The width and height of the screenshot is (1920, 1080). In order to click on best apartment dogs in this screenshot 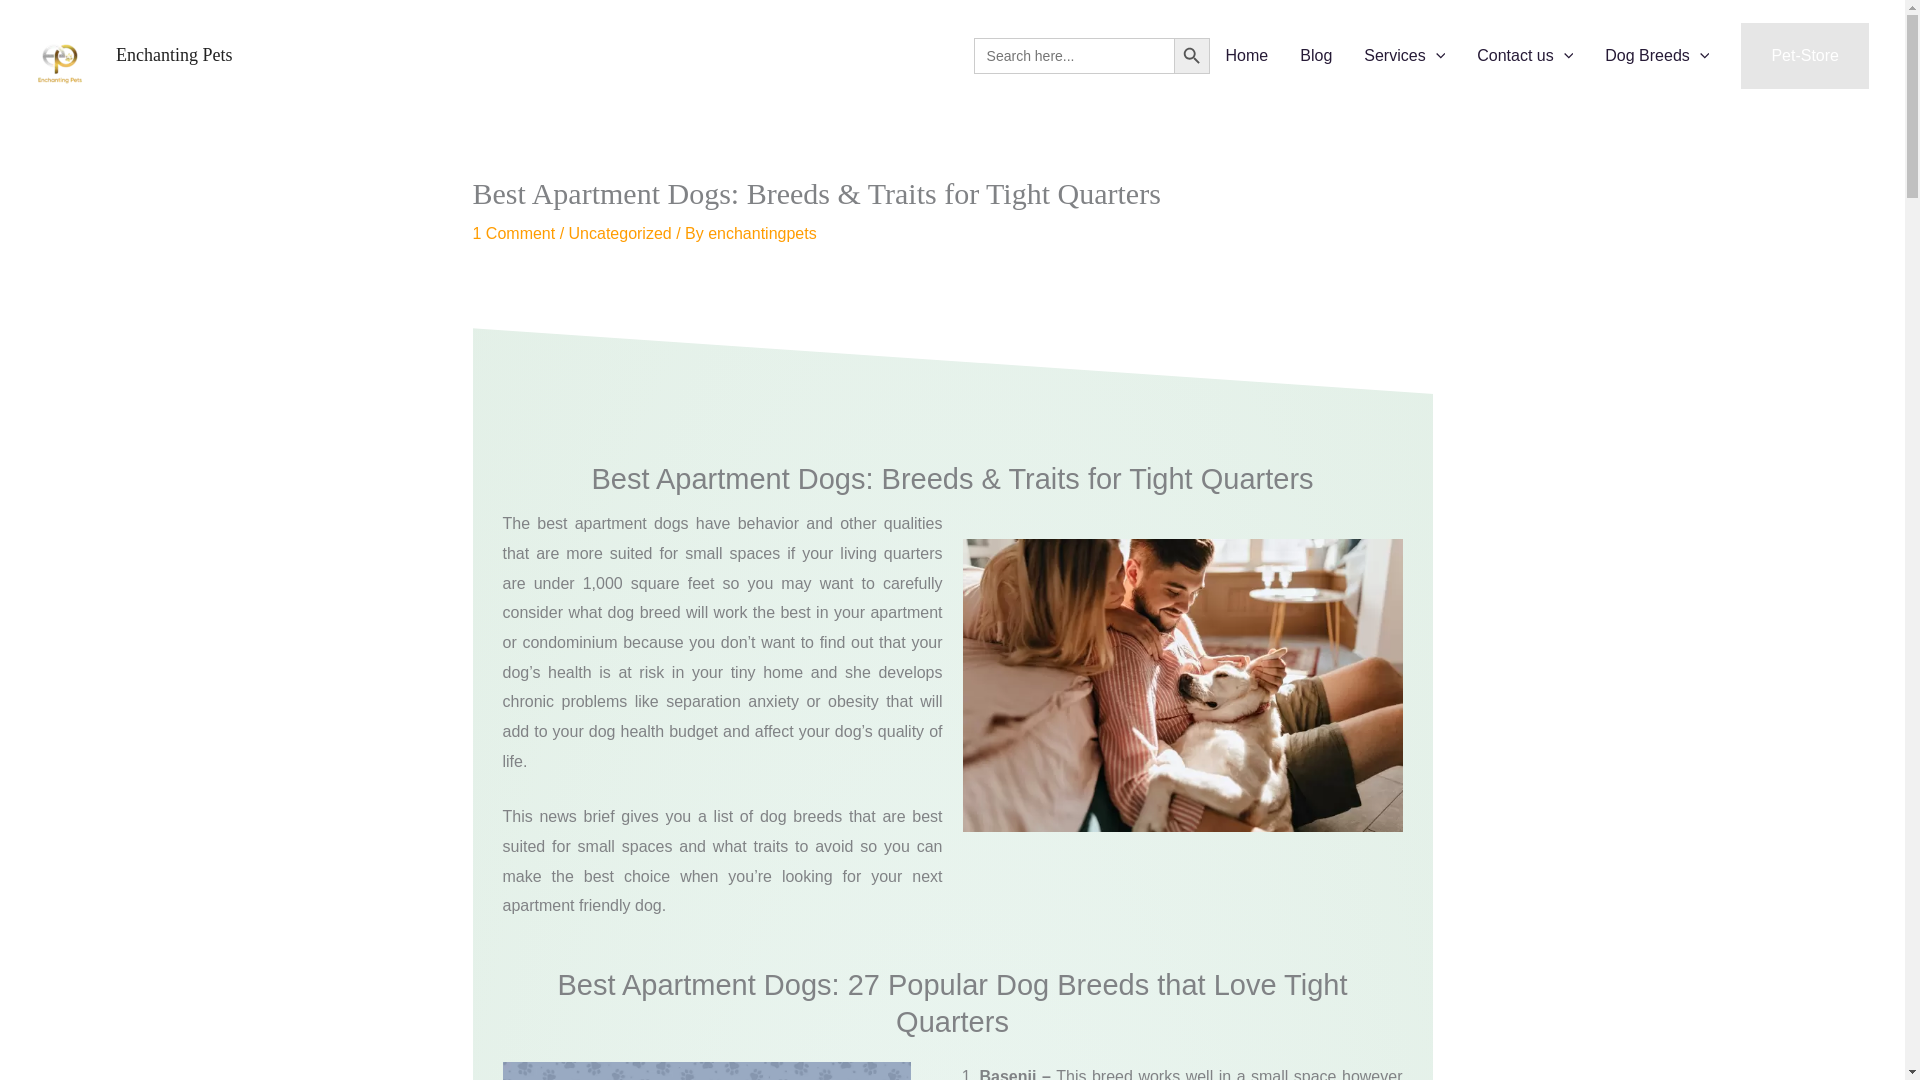, I will do `click(706, 1070)`.